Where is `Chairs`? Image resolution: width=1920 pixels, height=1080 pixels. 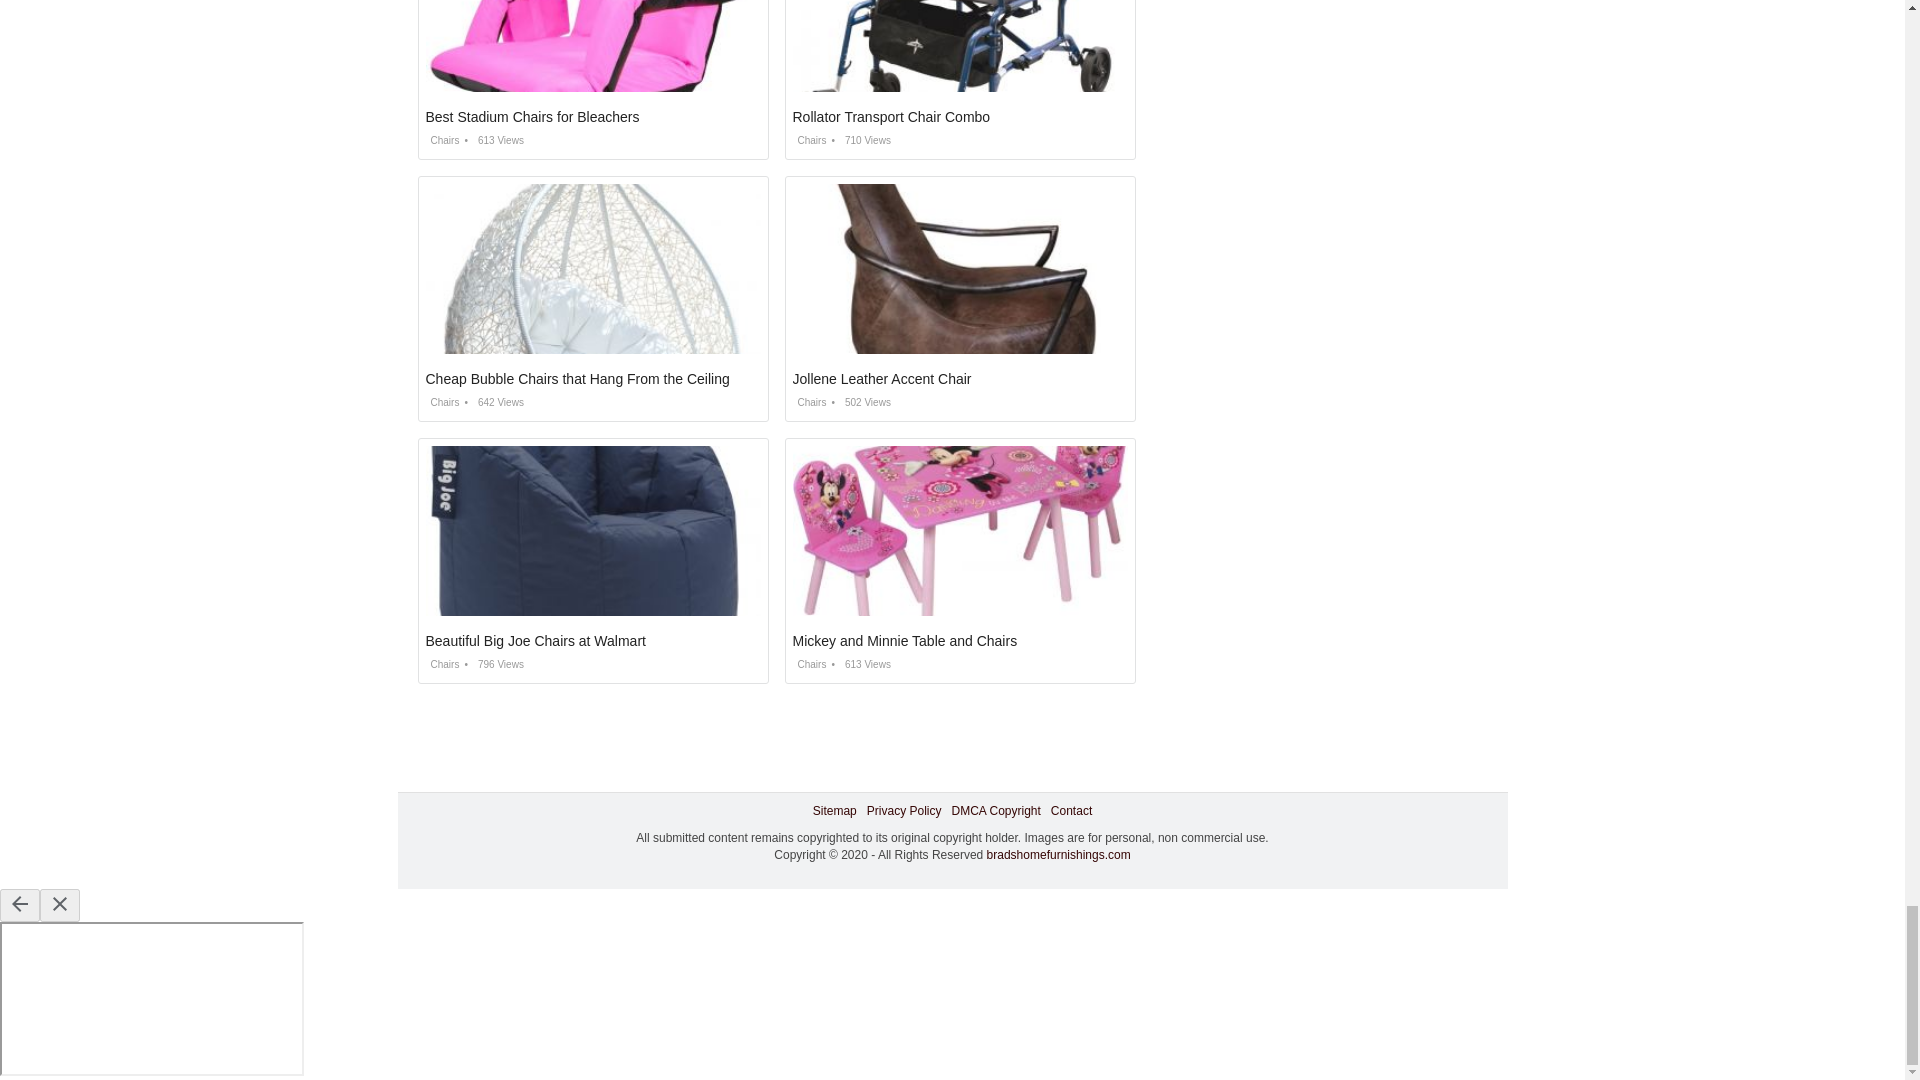
Chairs is located at coordinates (808, 402).